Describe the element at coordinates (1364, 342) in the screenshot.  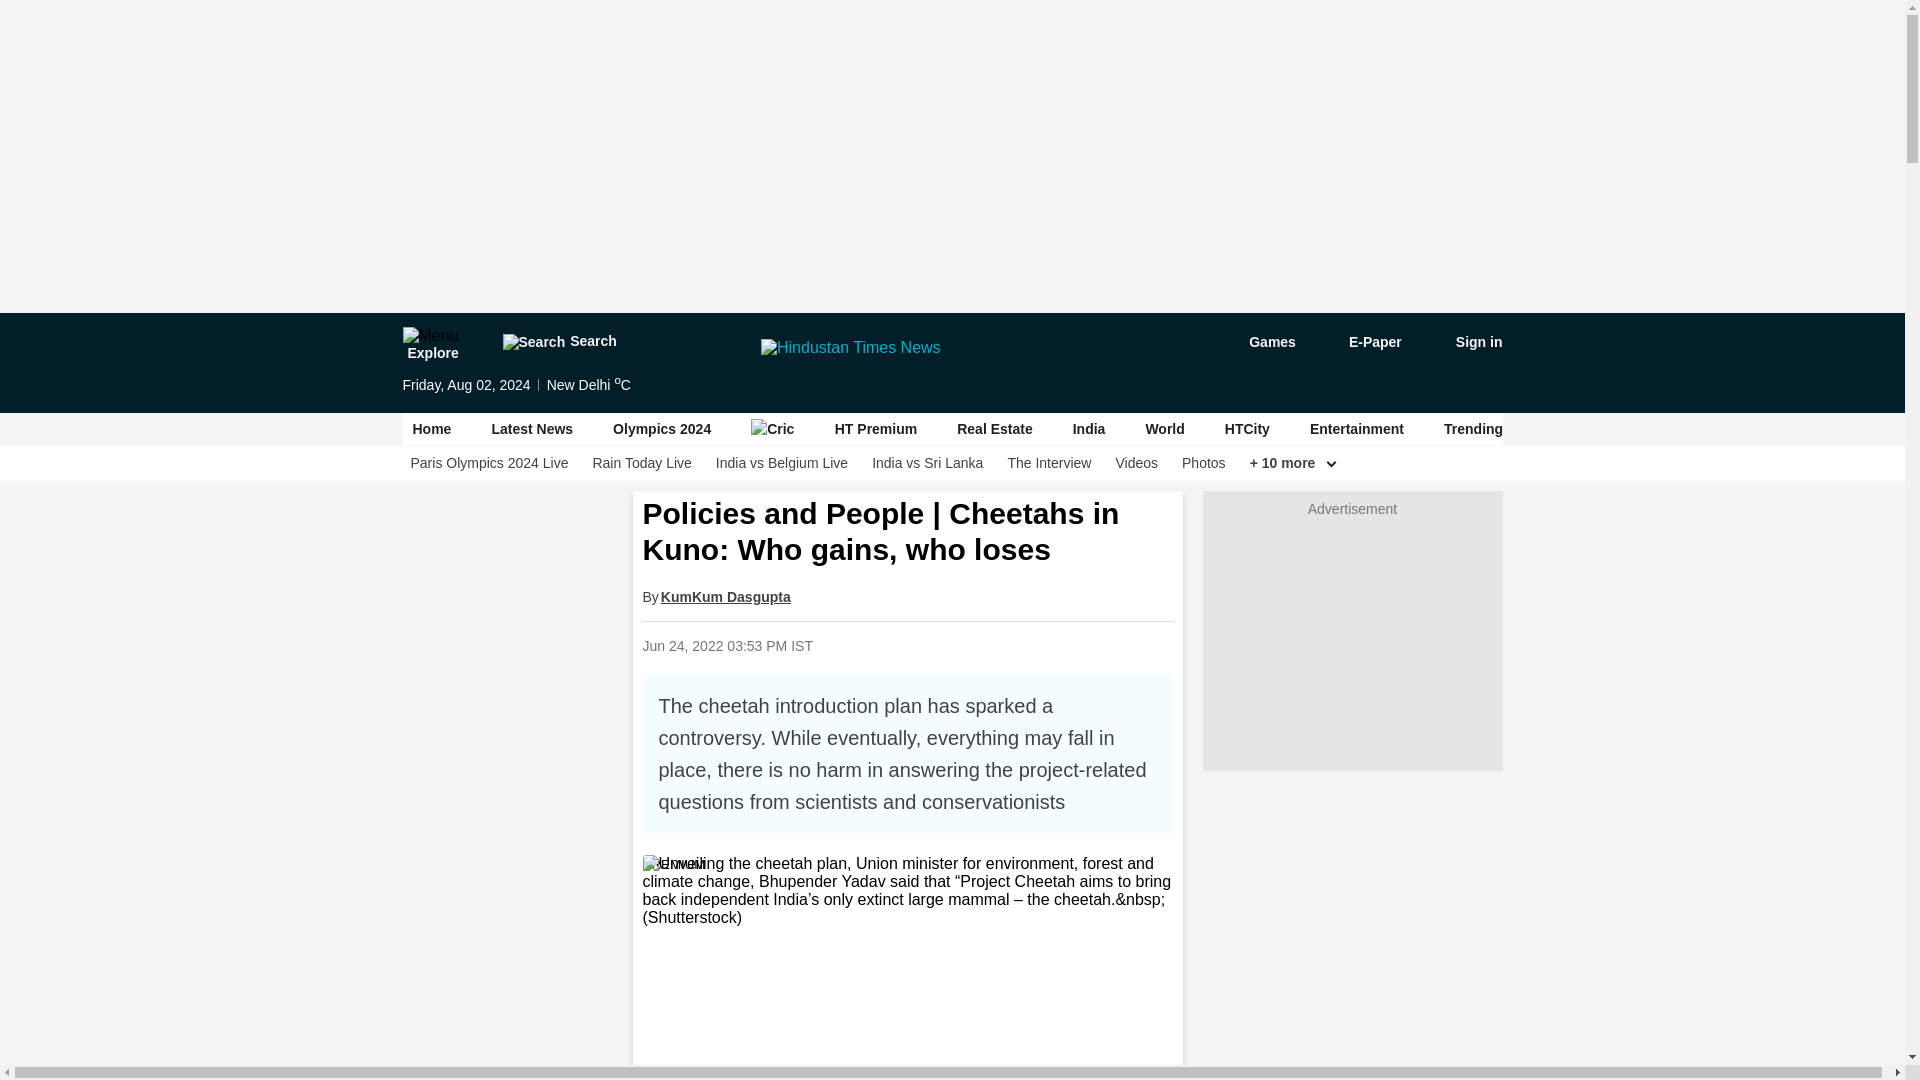
I see `E-Paper` at that location.